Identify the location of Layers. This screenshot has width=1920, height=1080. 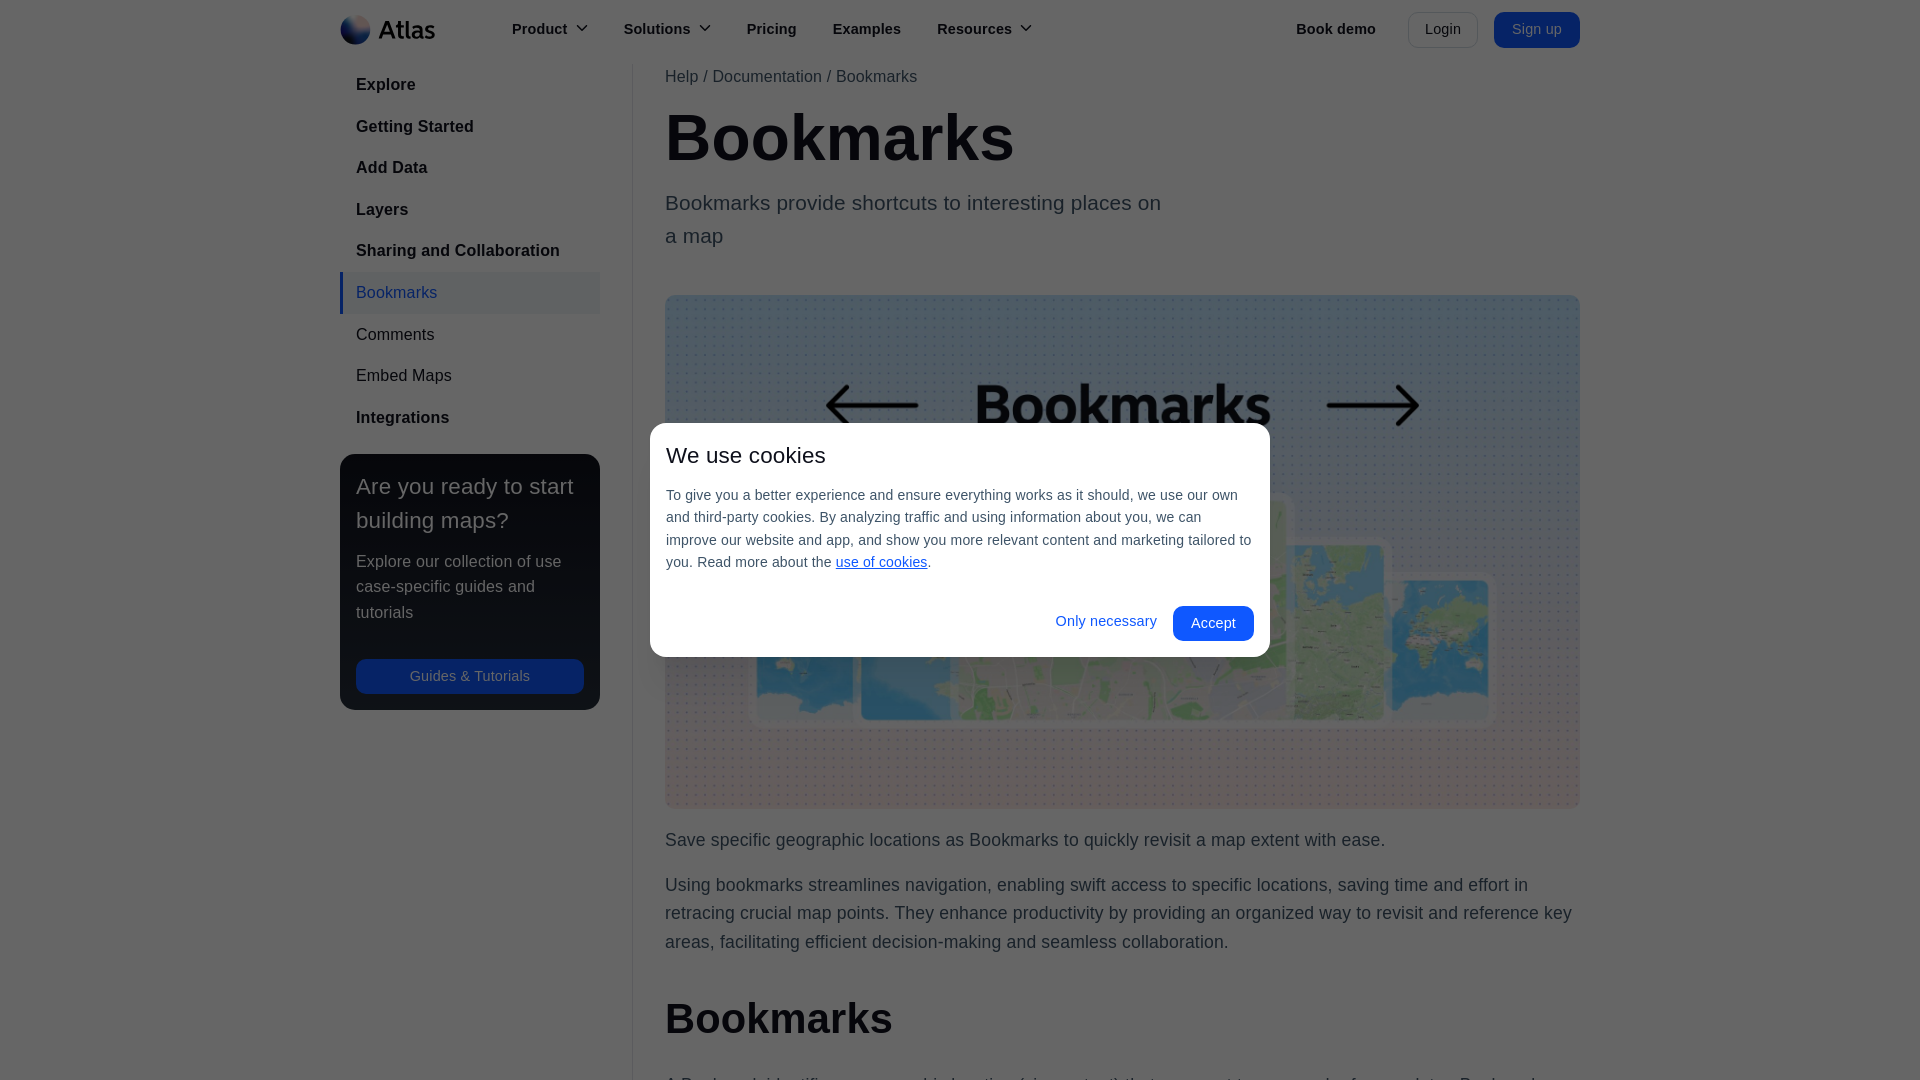
(469, 210).